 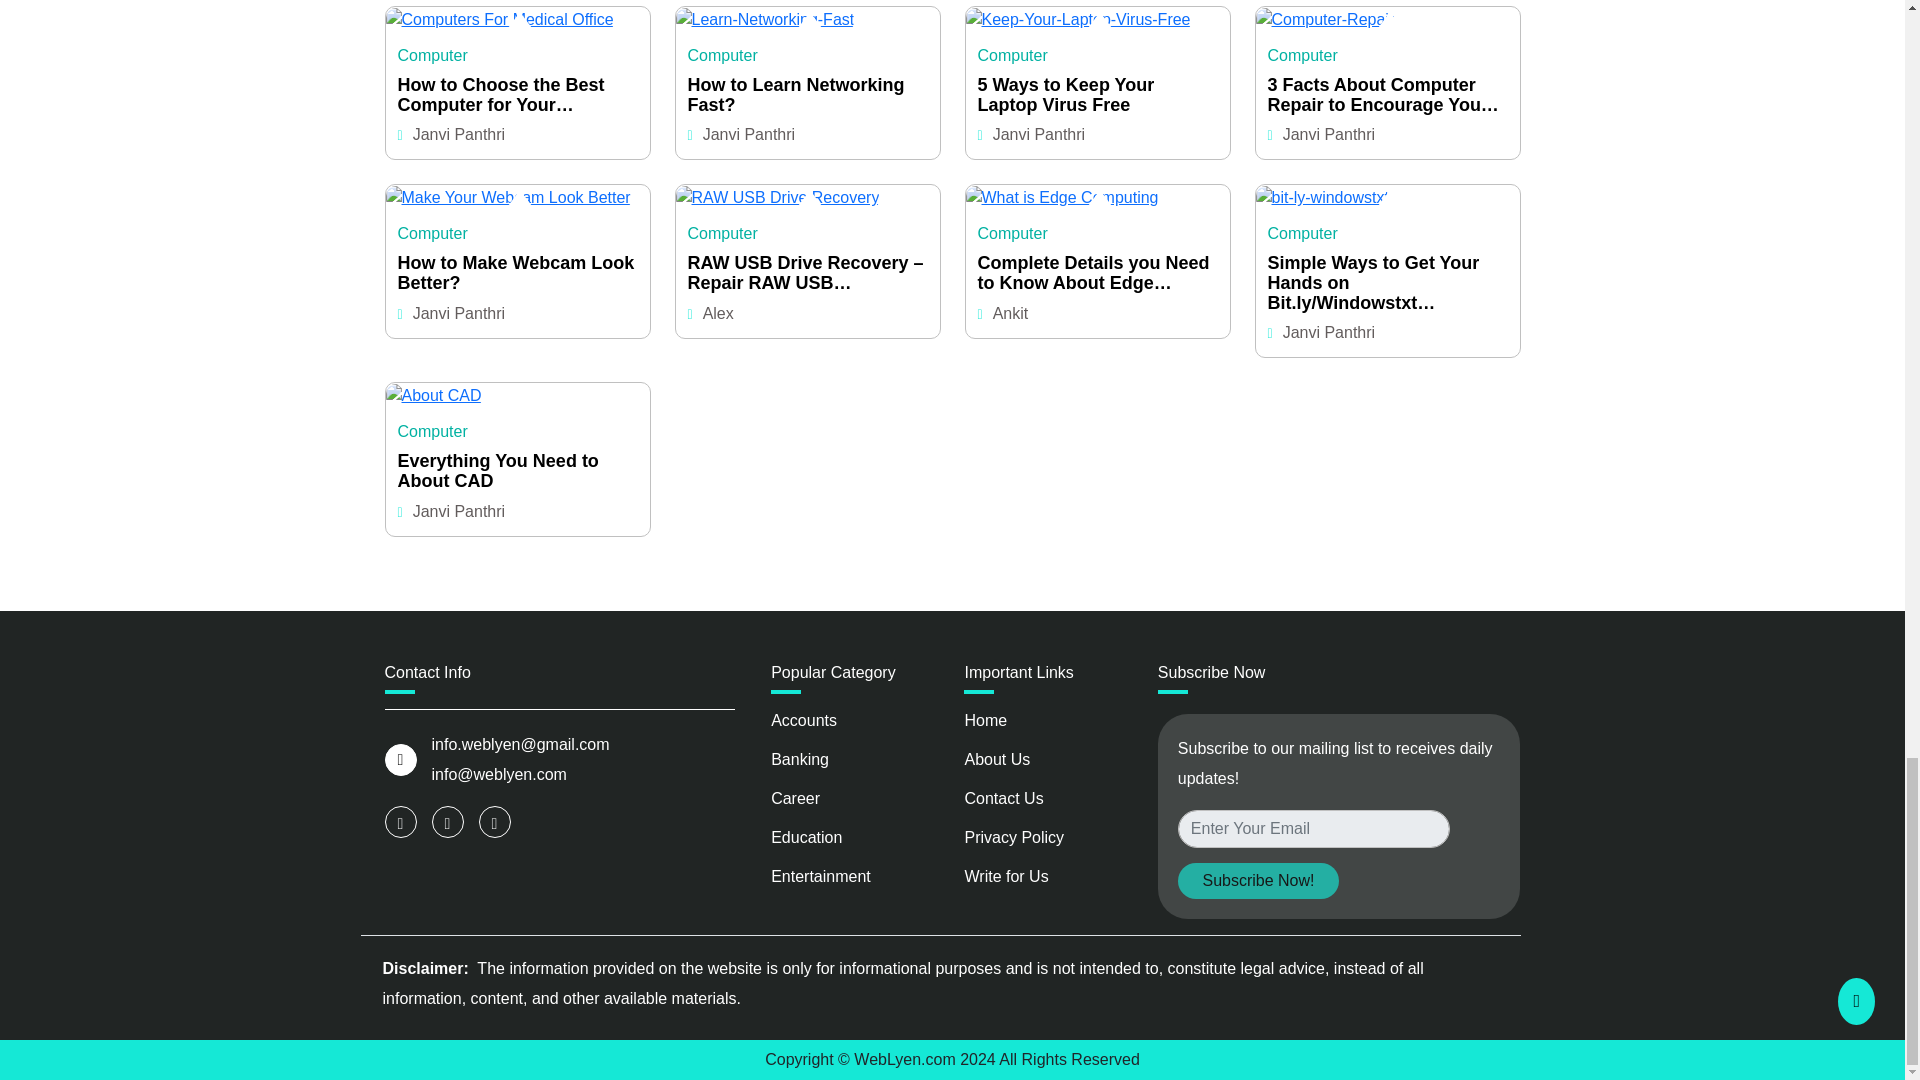 I want to click on Subscribe Now!, so click(x=1258, y=880).